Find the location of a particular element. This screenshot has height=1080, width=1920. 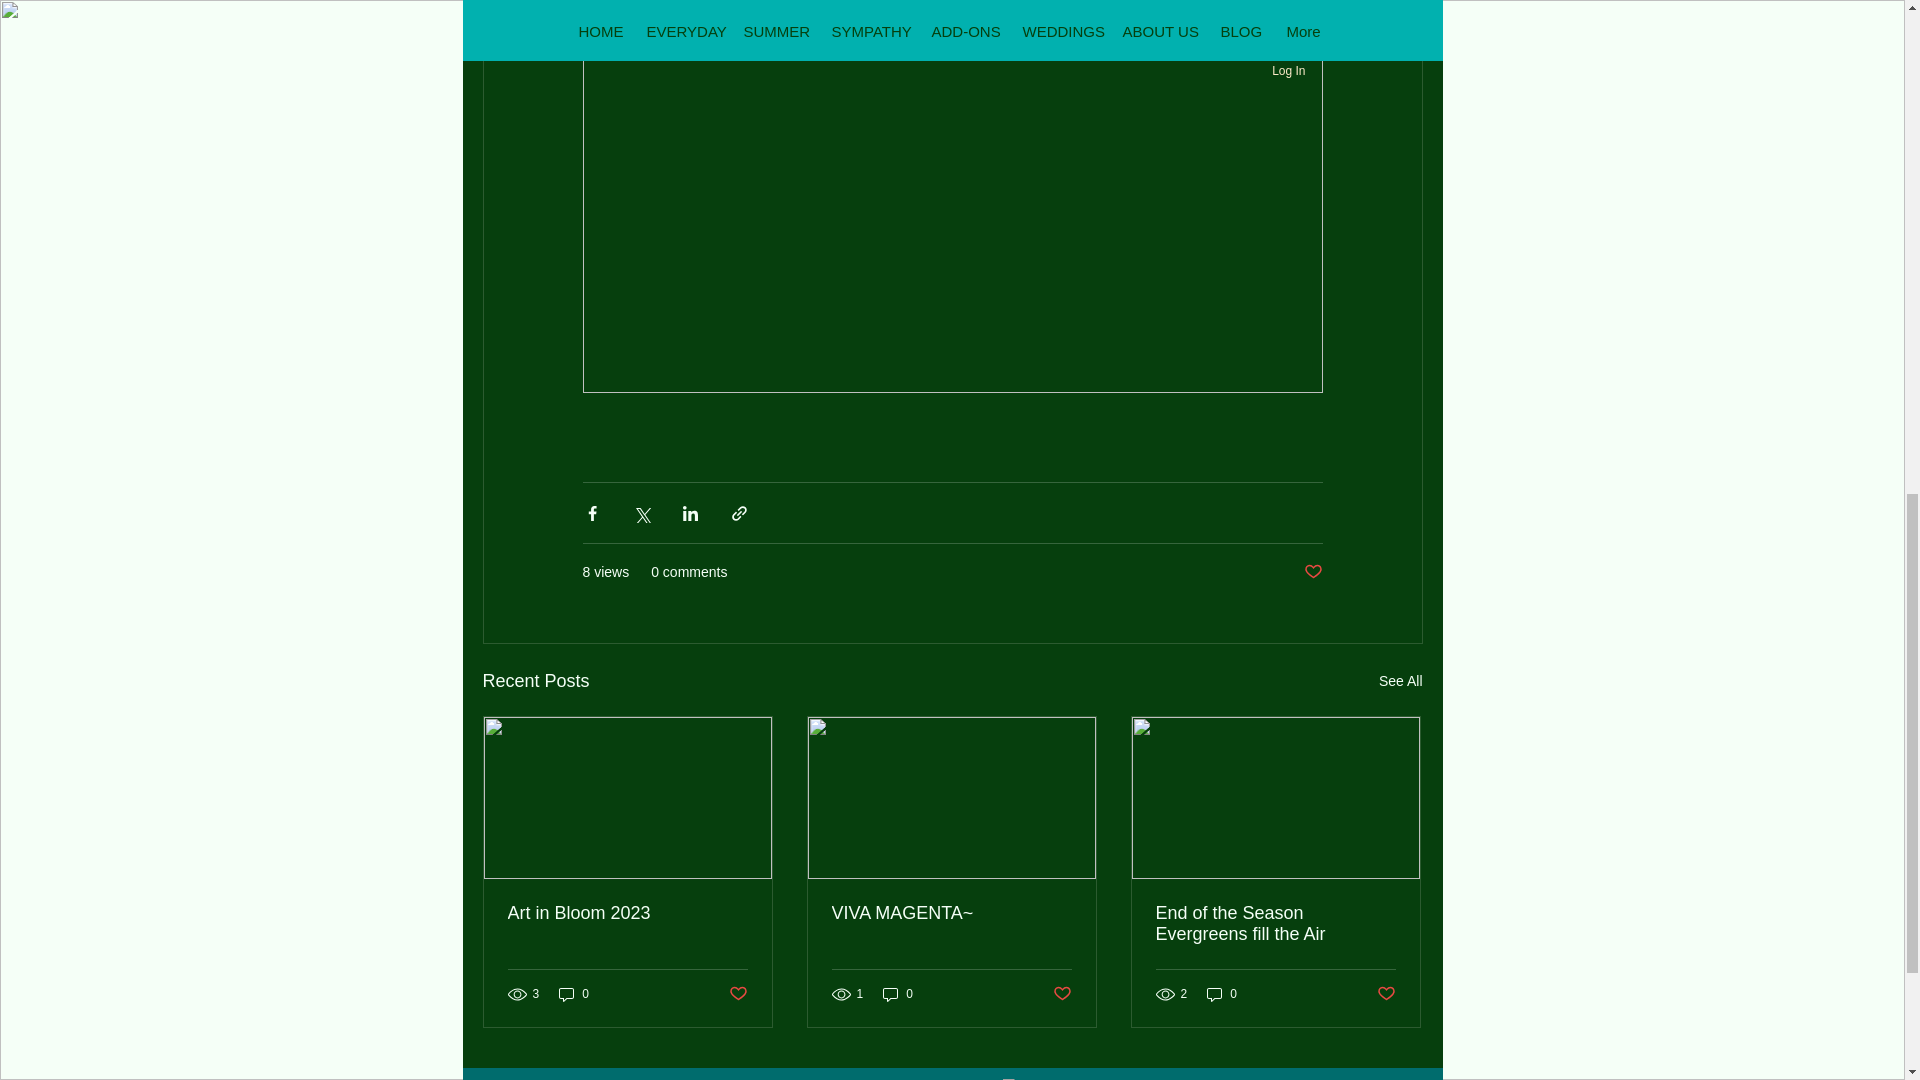

Post not marked as liked is located at coordinates (736, 994).